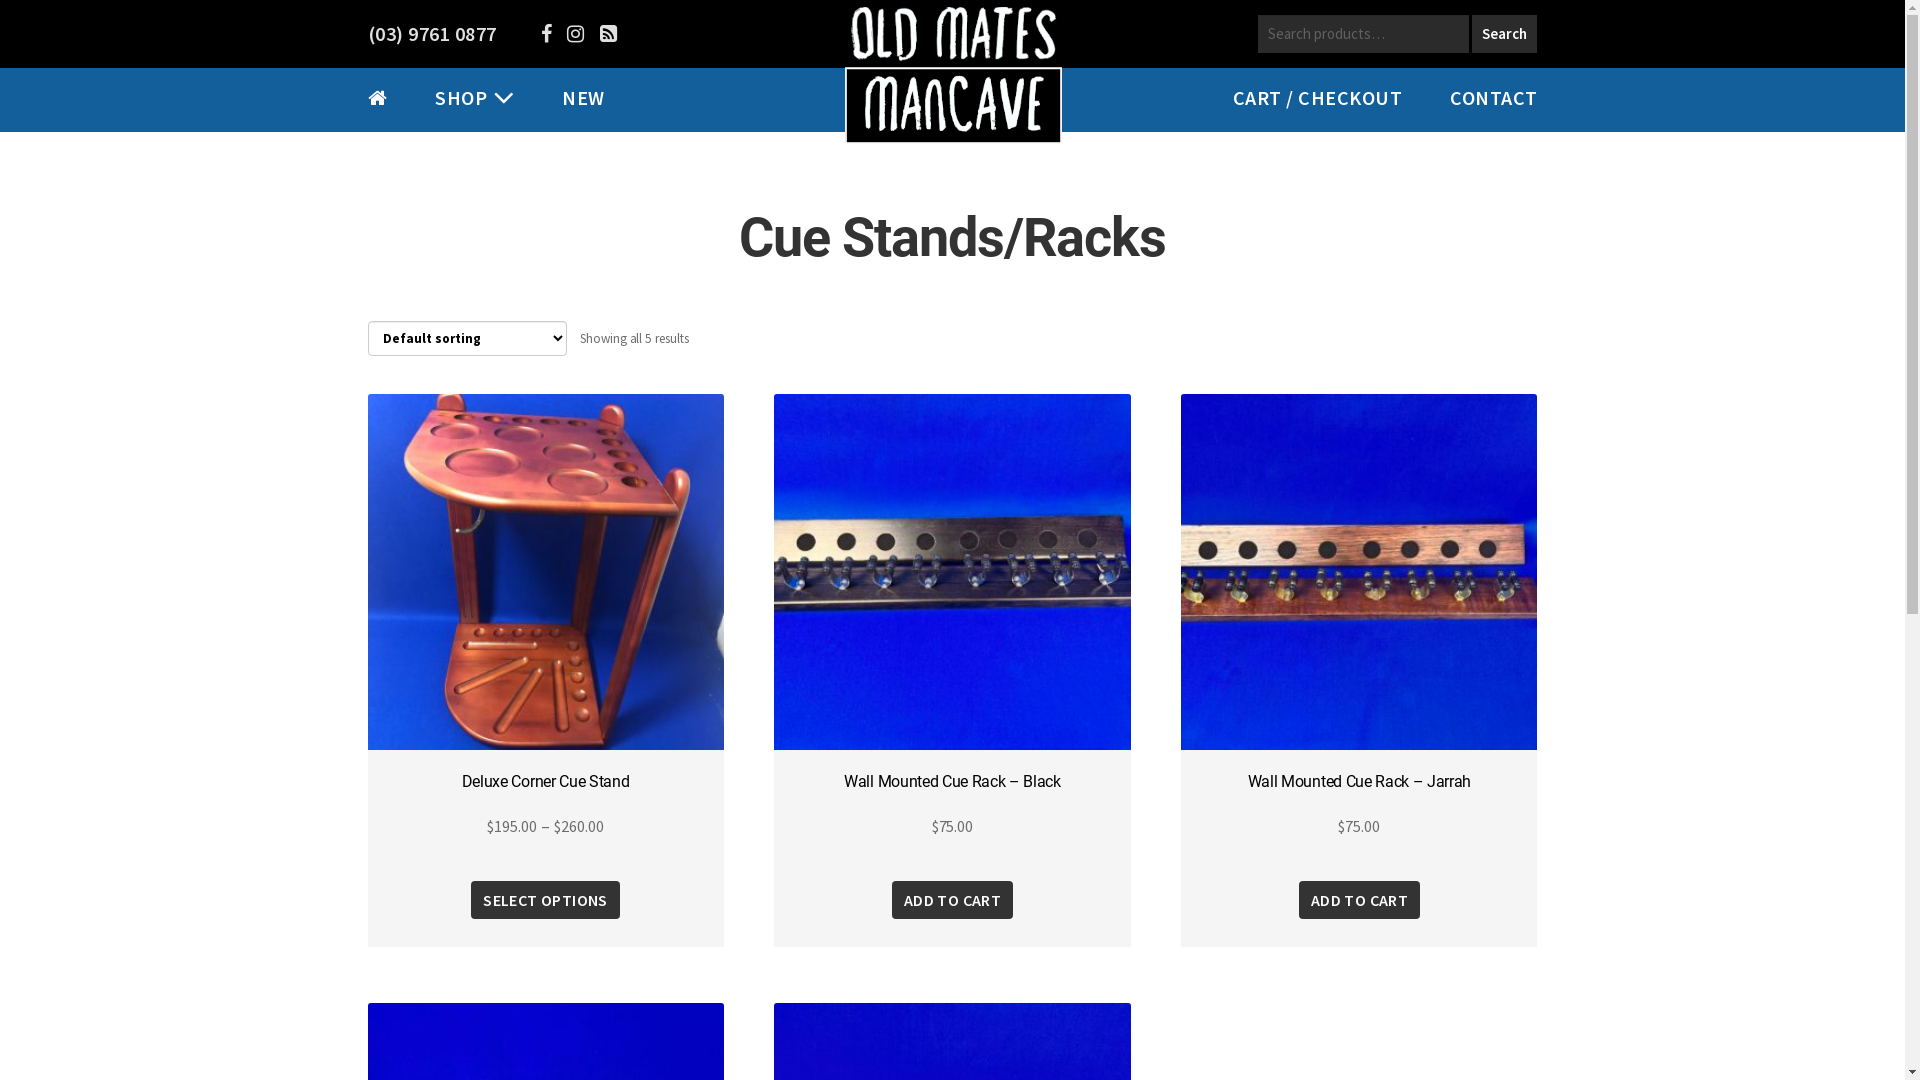  I want to click on SHOP, so click(461, 98).